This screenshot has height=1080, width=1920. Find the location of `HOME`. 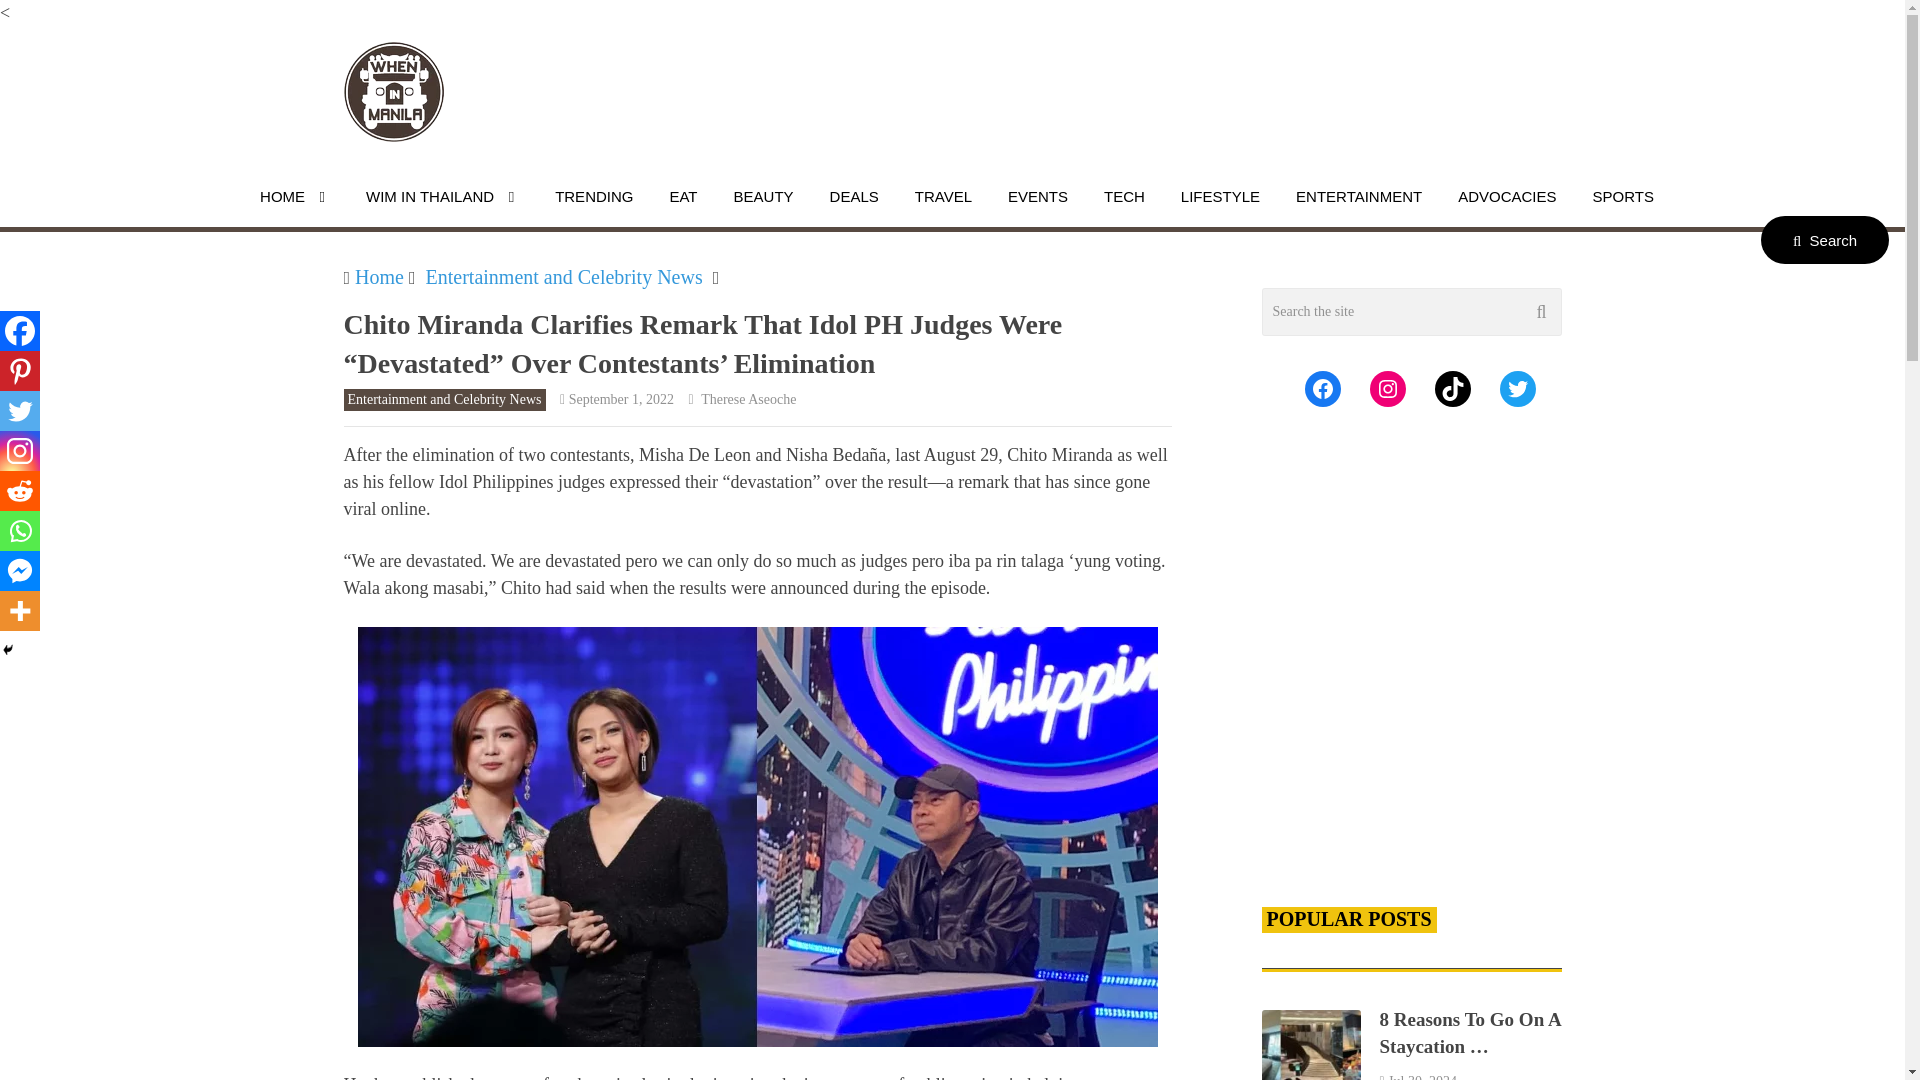

HOME is located at coordinates (295, 196).